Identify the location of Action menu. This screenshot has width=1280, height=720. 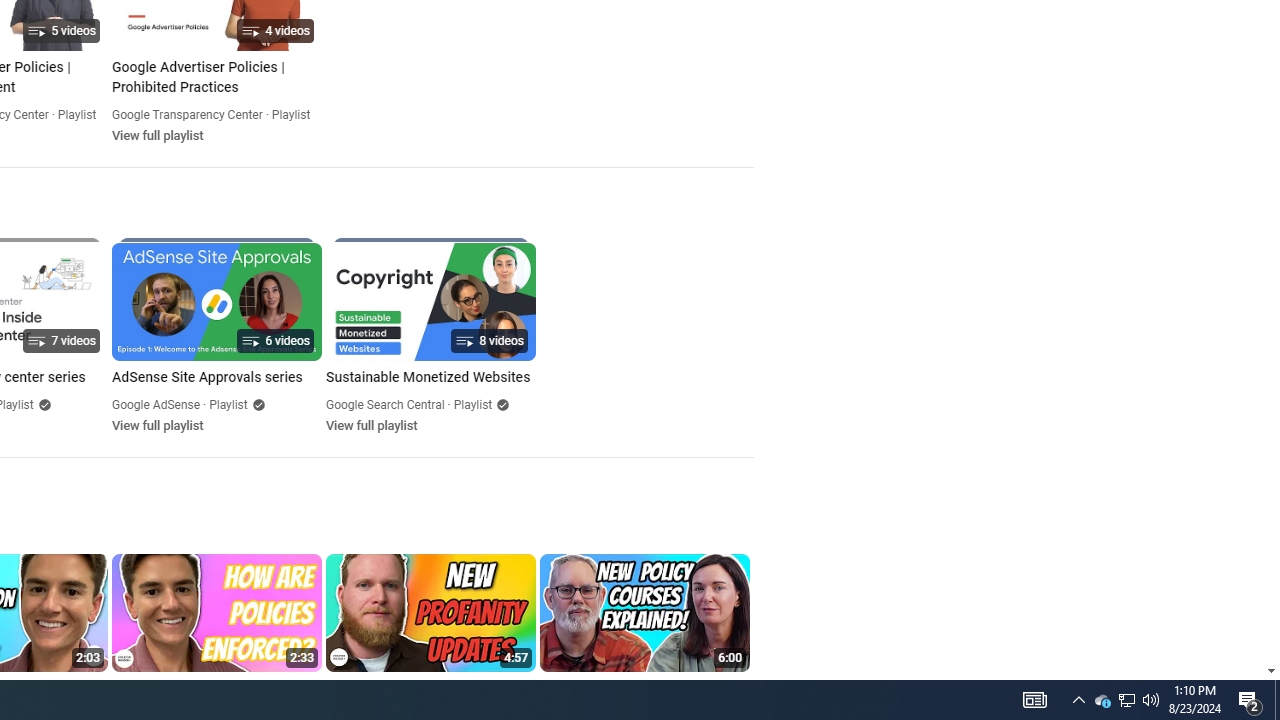
(736, 688).